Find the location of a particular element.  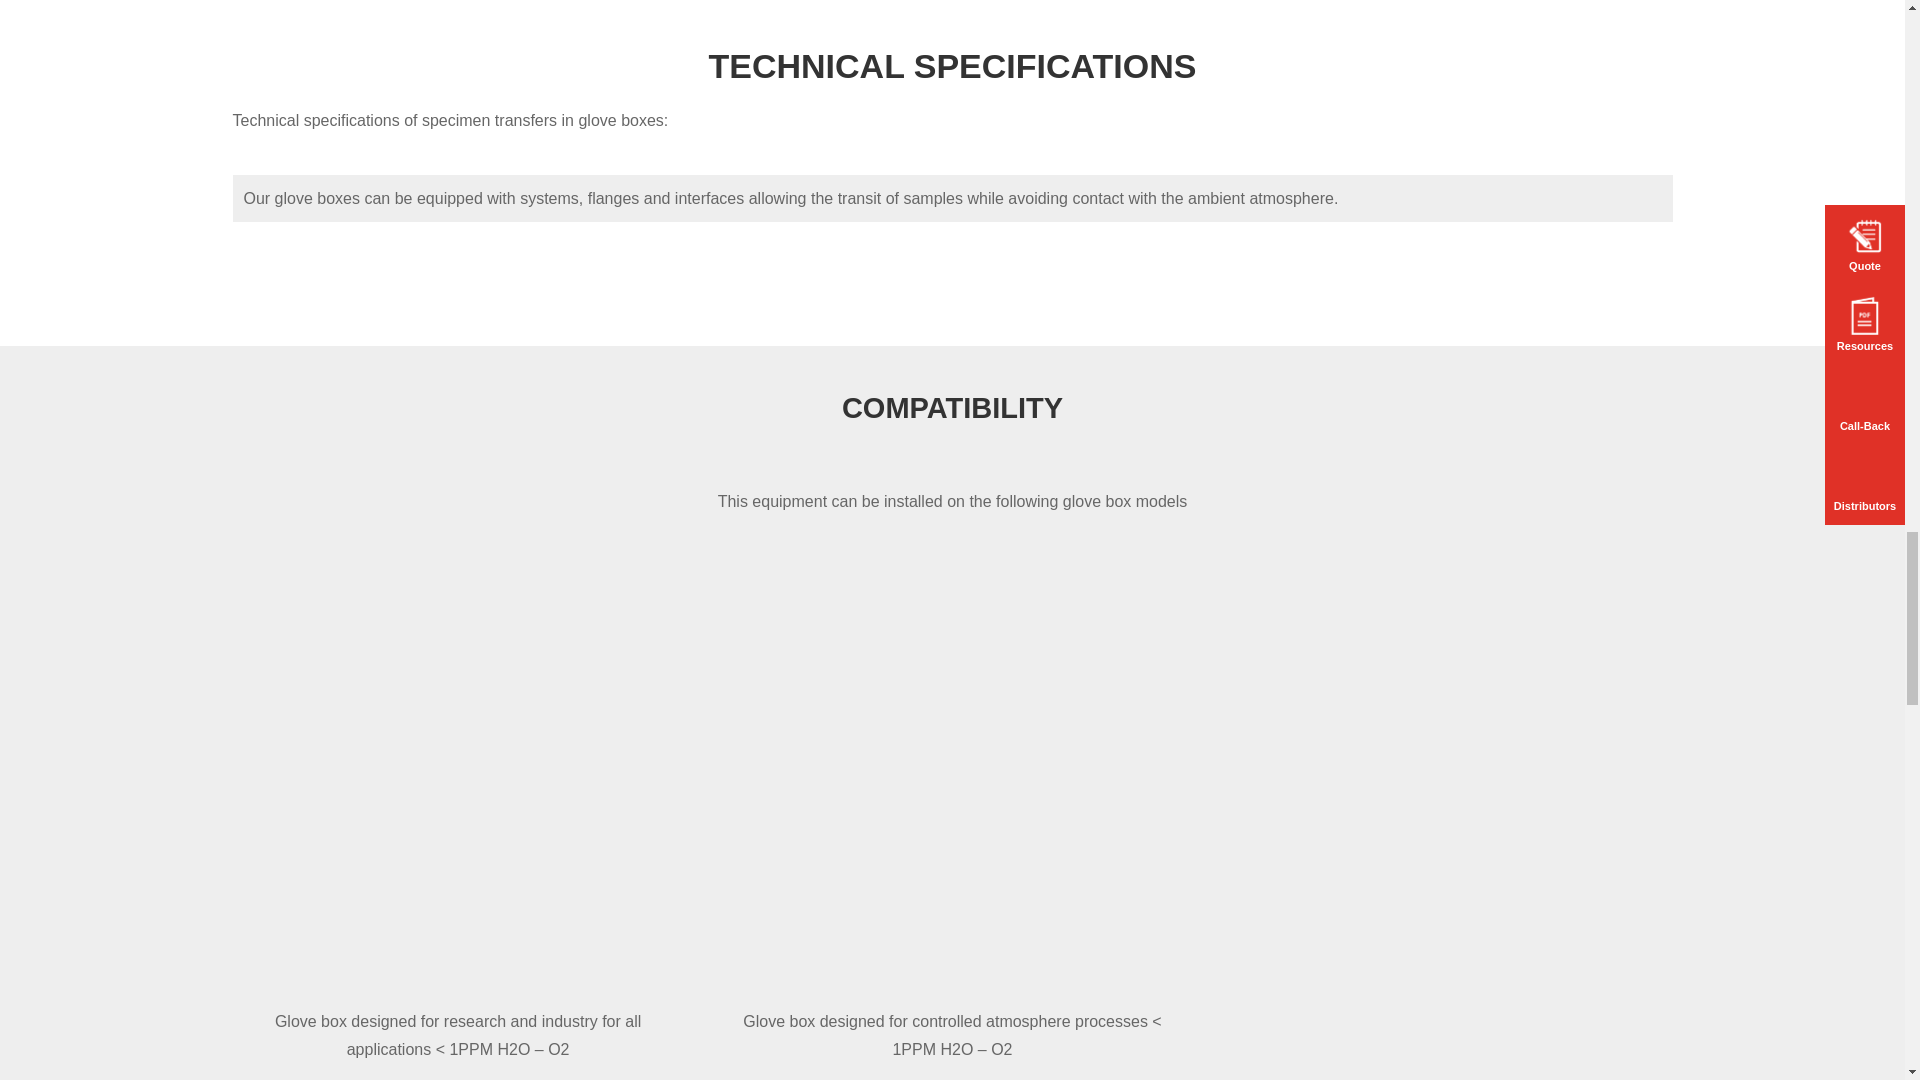

icon-bag-puremod is located at coordinates (952, 607).